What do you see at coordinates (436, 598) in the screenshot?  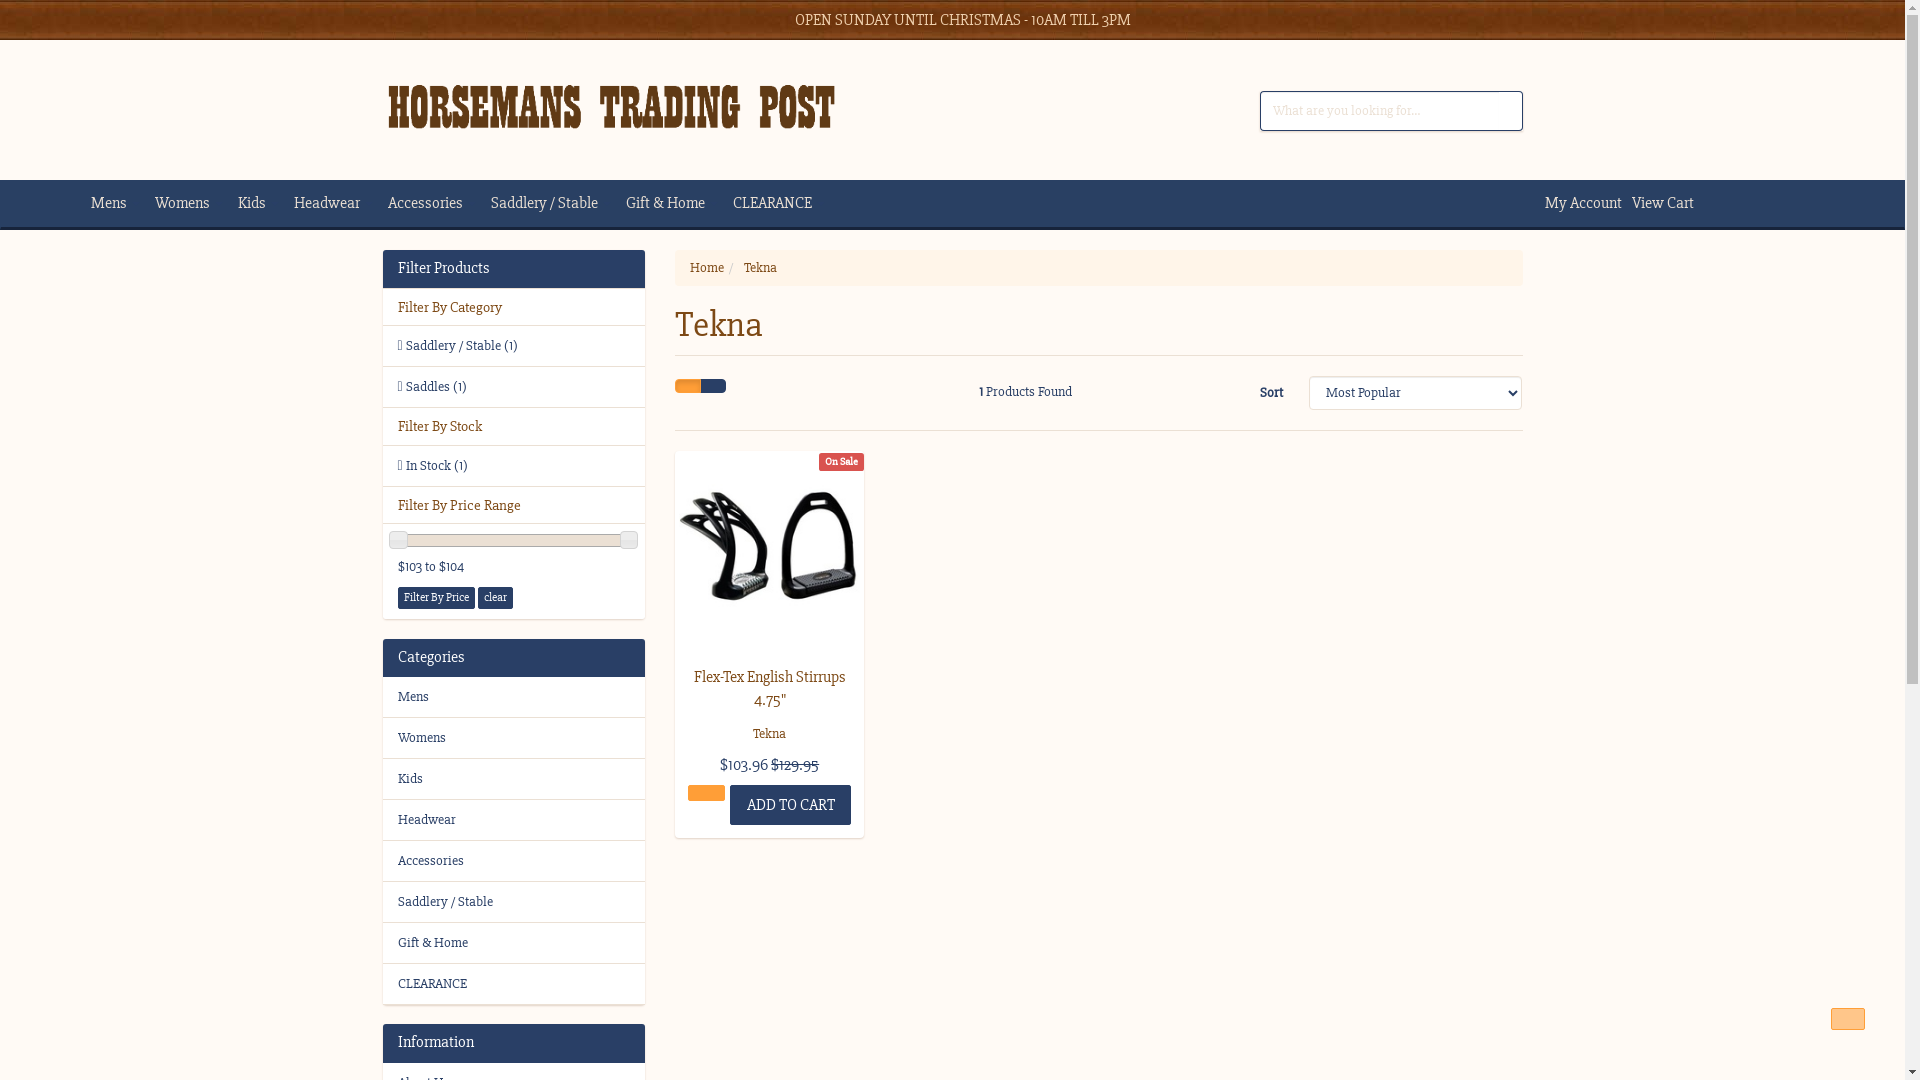 I see `Filter By Price` at bounding box center [436, 598].